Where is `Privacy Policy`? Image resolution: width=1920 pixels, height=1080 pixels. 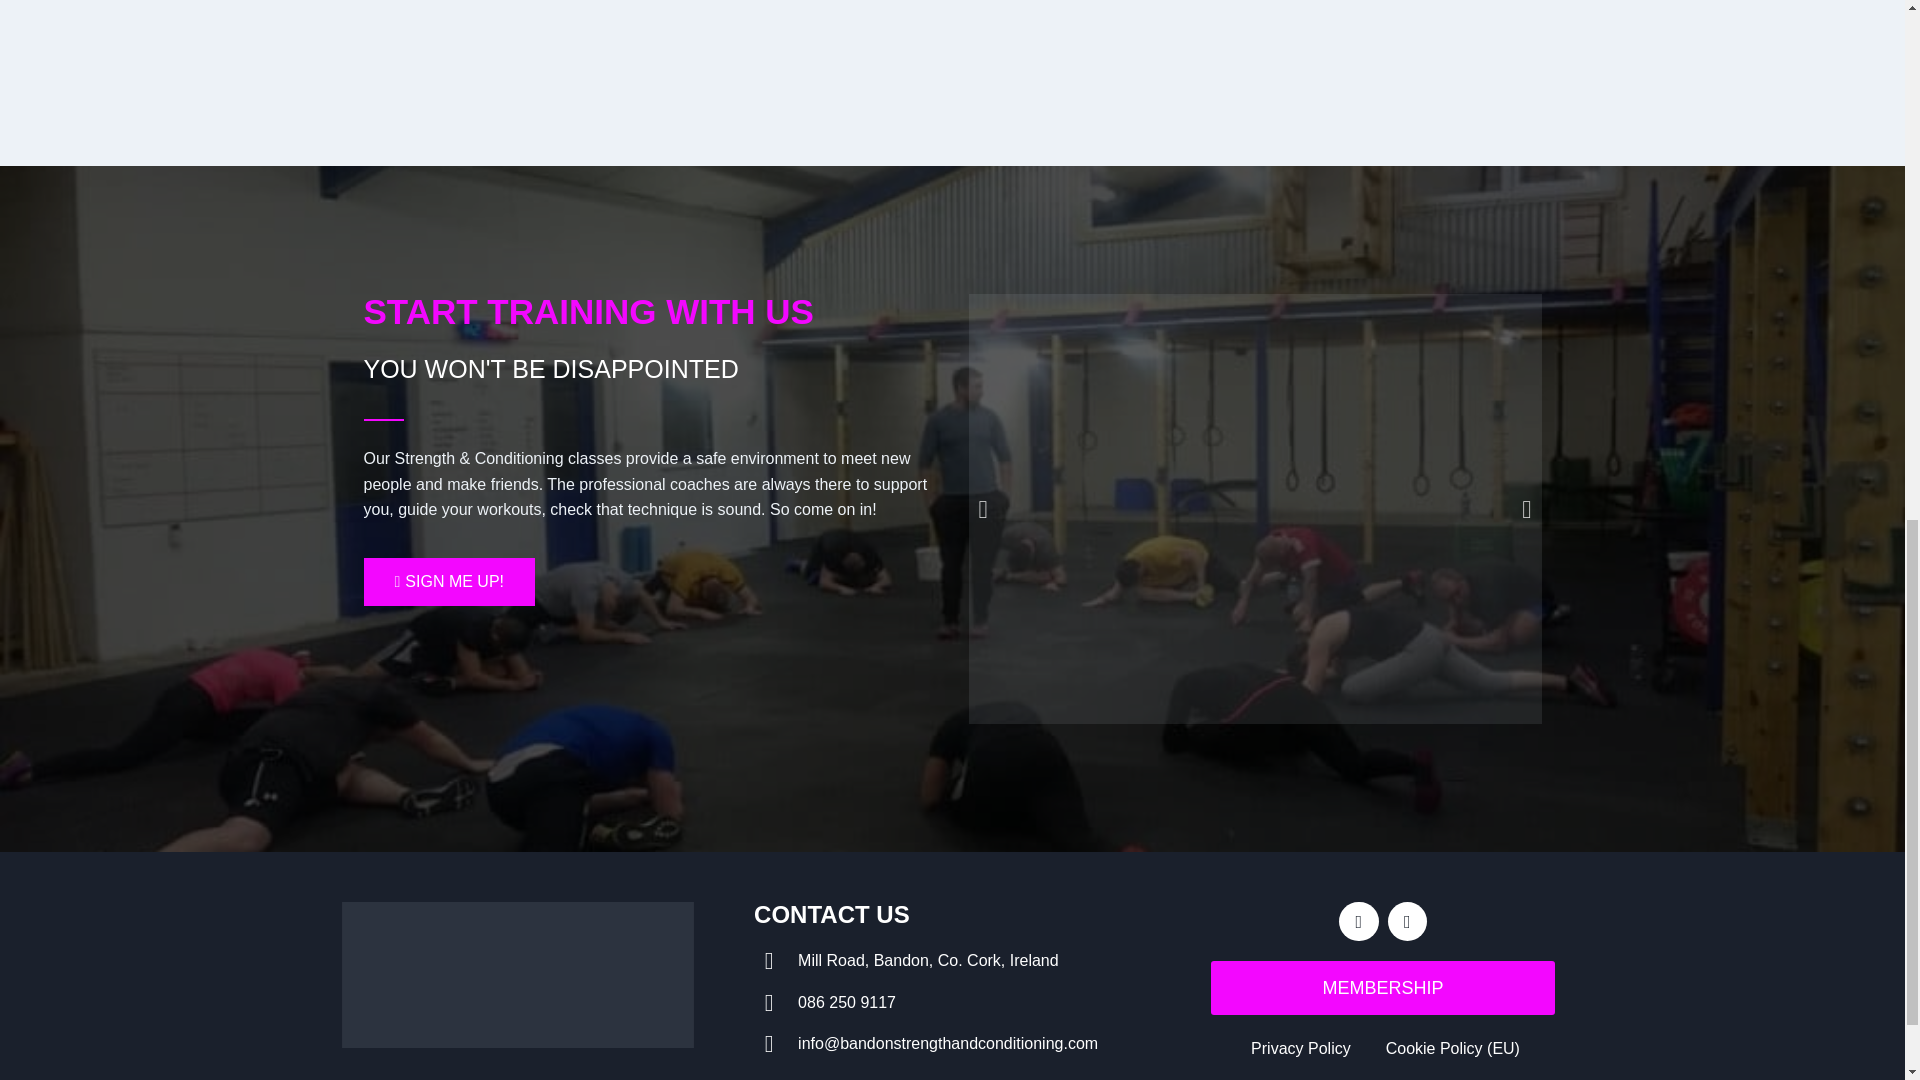
Privacy Policy is located at coordinates (1298, 1048).